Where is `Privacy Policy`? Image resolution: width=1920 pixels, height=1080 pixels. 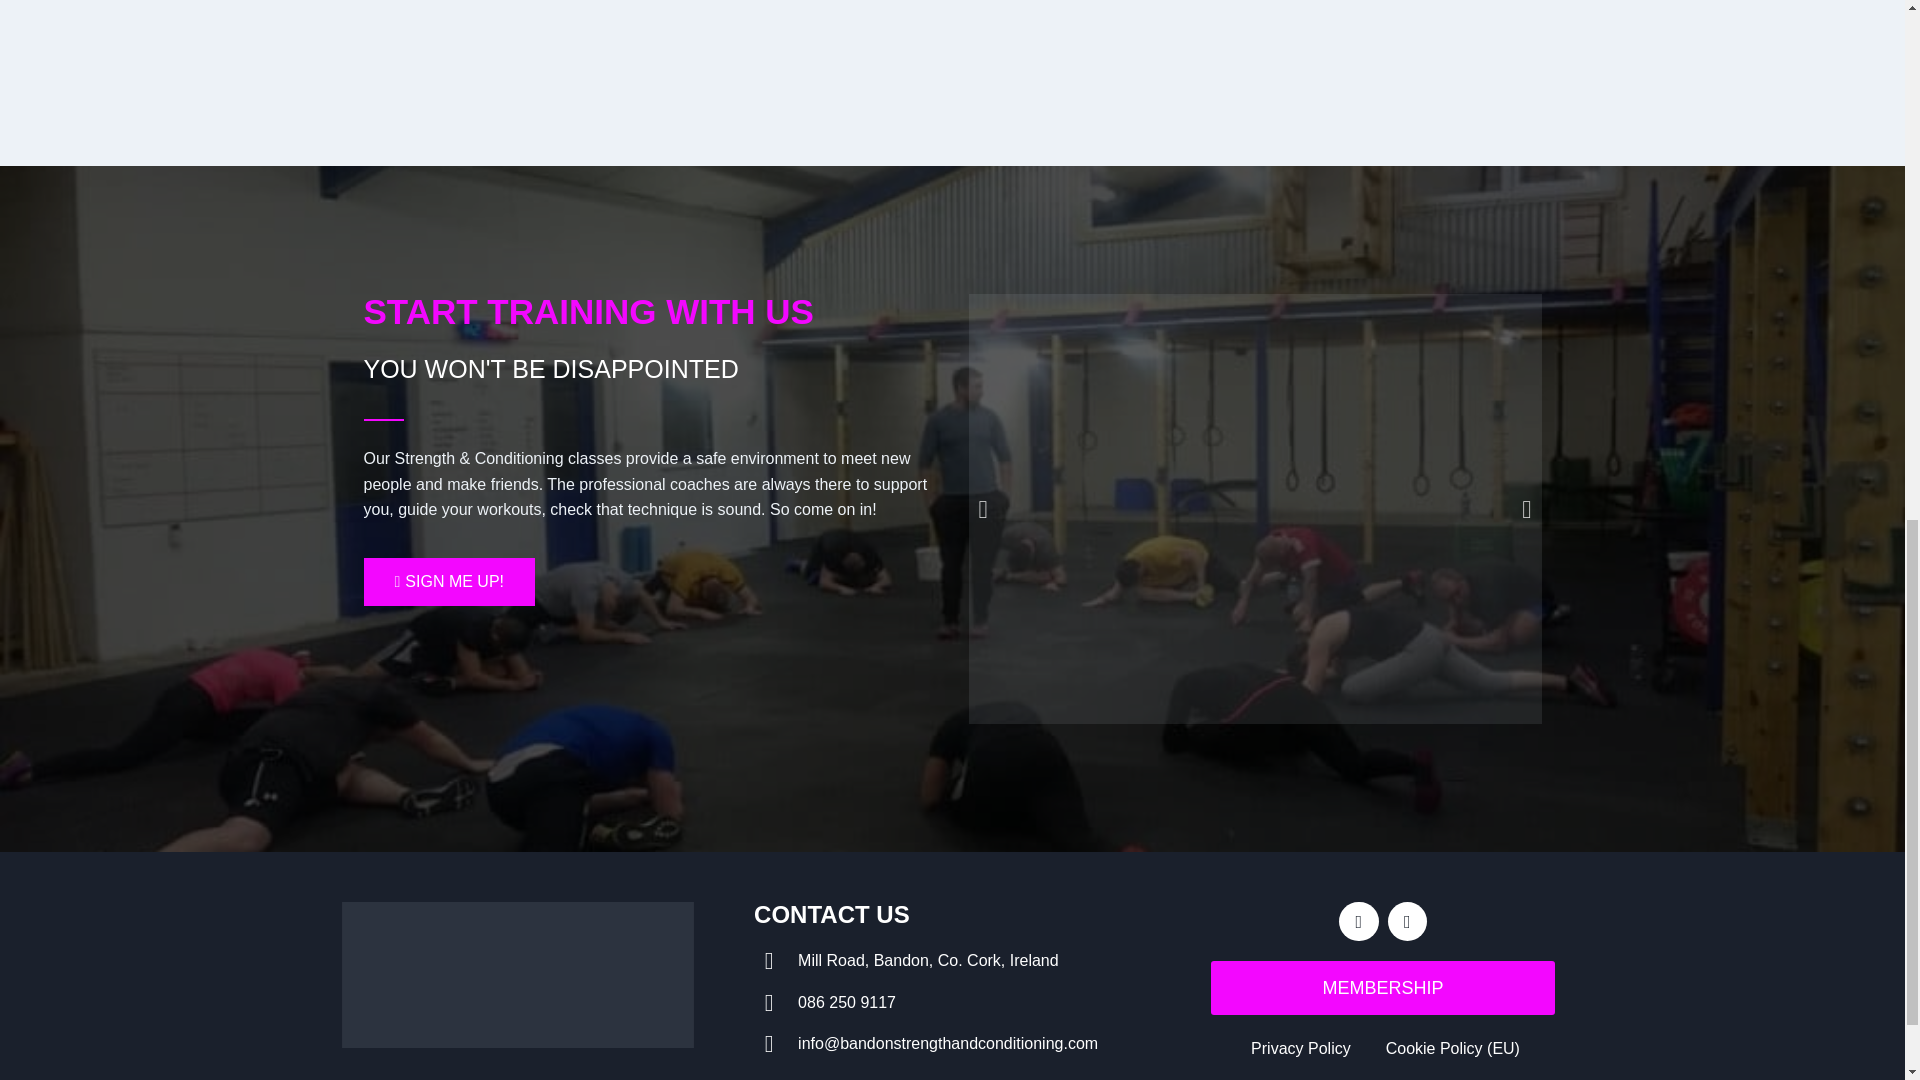
Privacy Policy is located at coordinates (1298, 1048).